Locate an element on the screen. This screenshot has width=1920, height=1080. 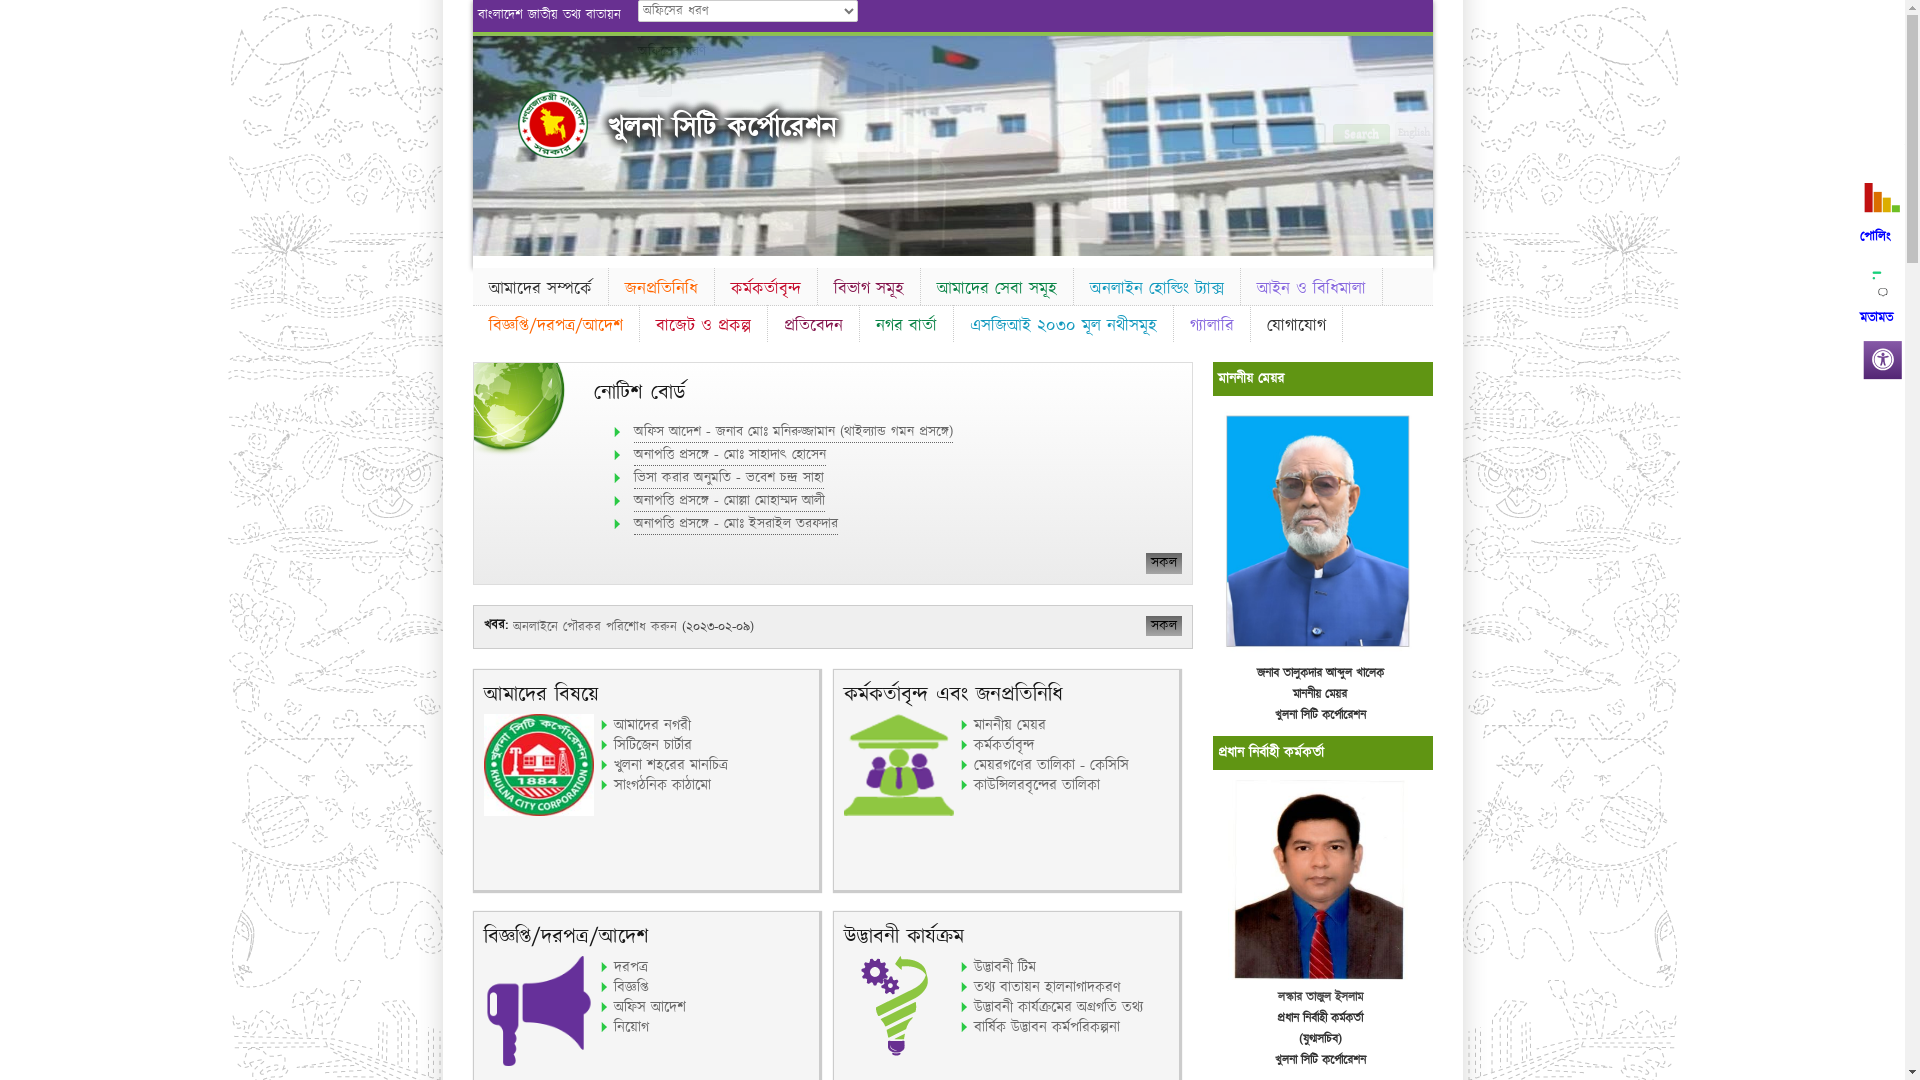

					
				 is located at coordinates (553, 124).